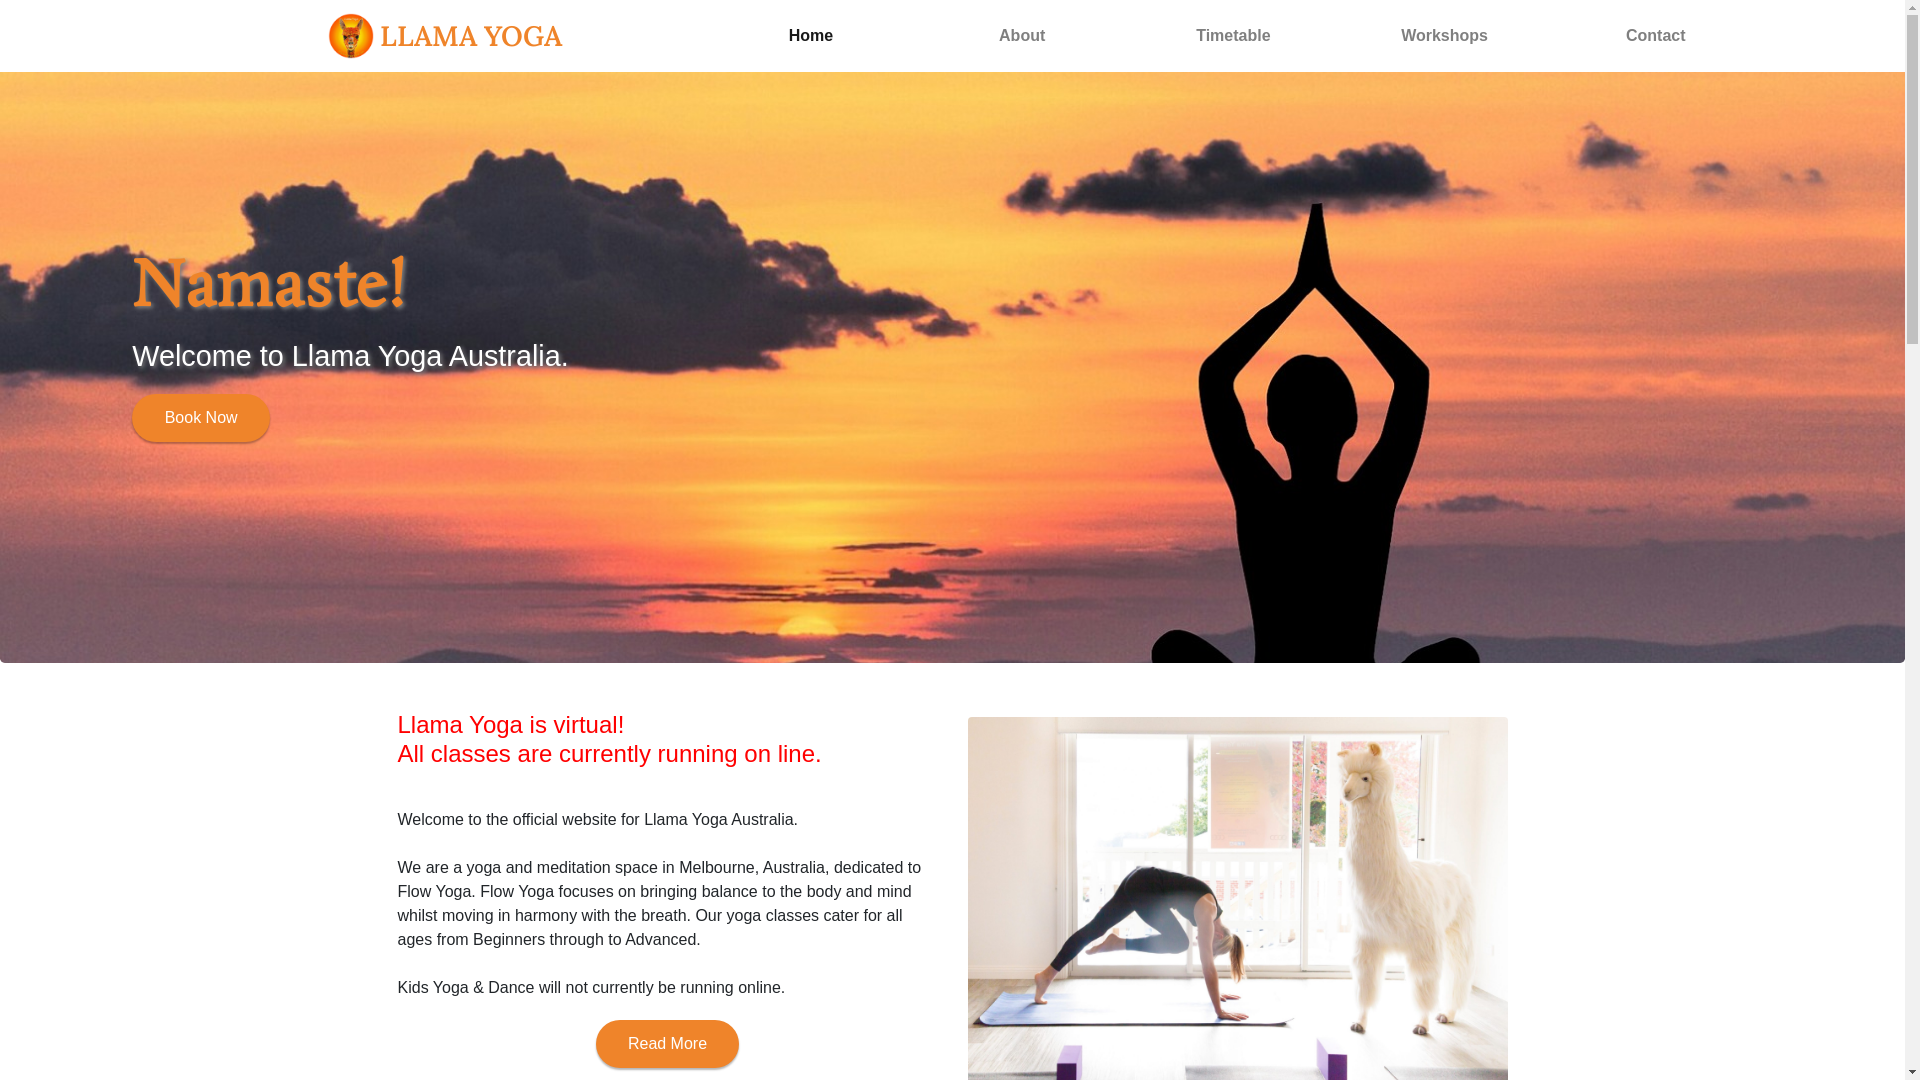  What do you see at coordinates (201, 418) in the screenshot?
I see `Book Now` at bounding box center [201, 418].